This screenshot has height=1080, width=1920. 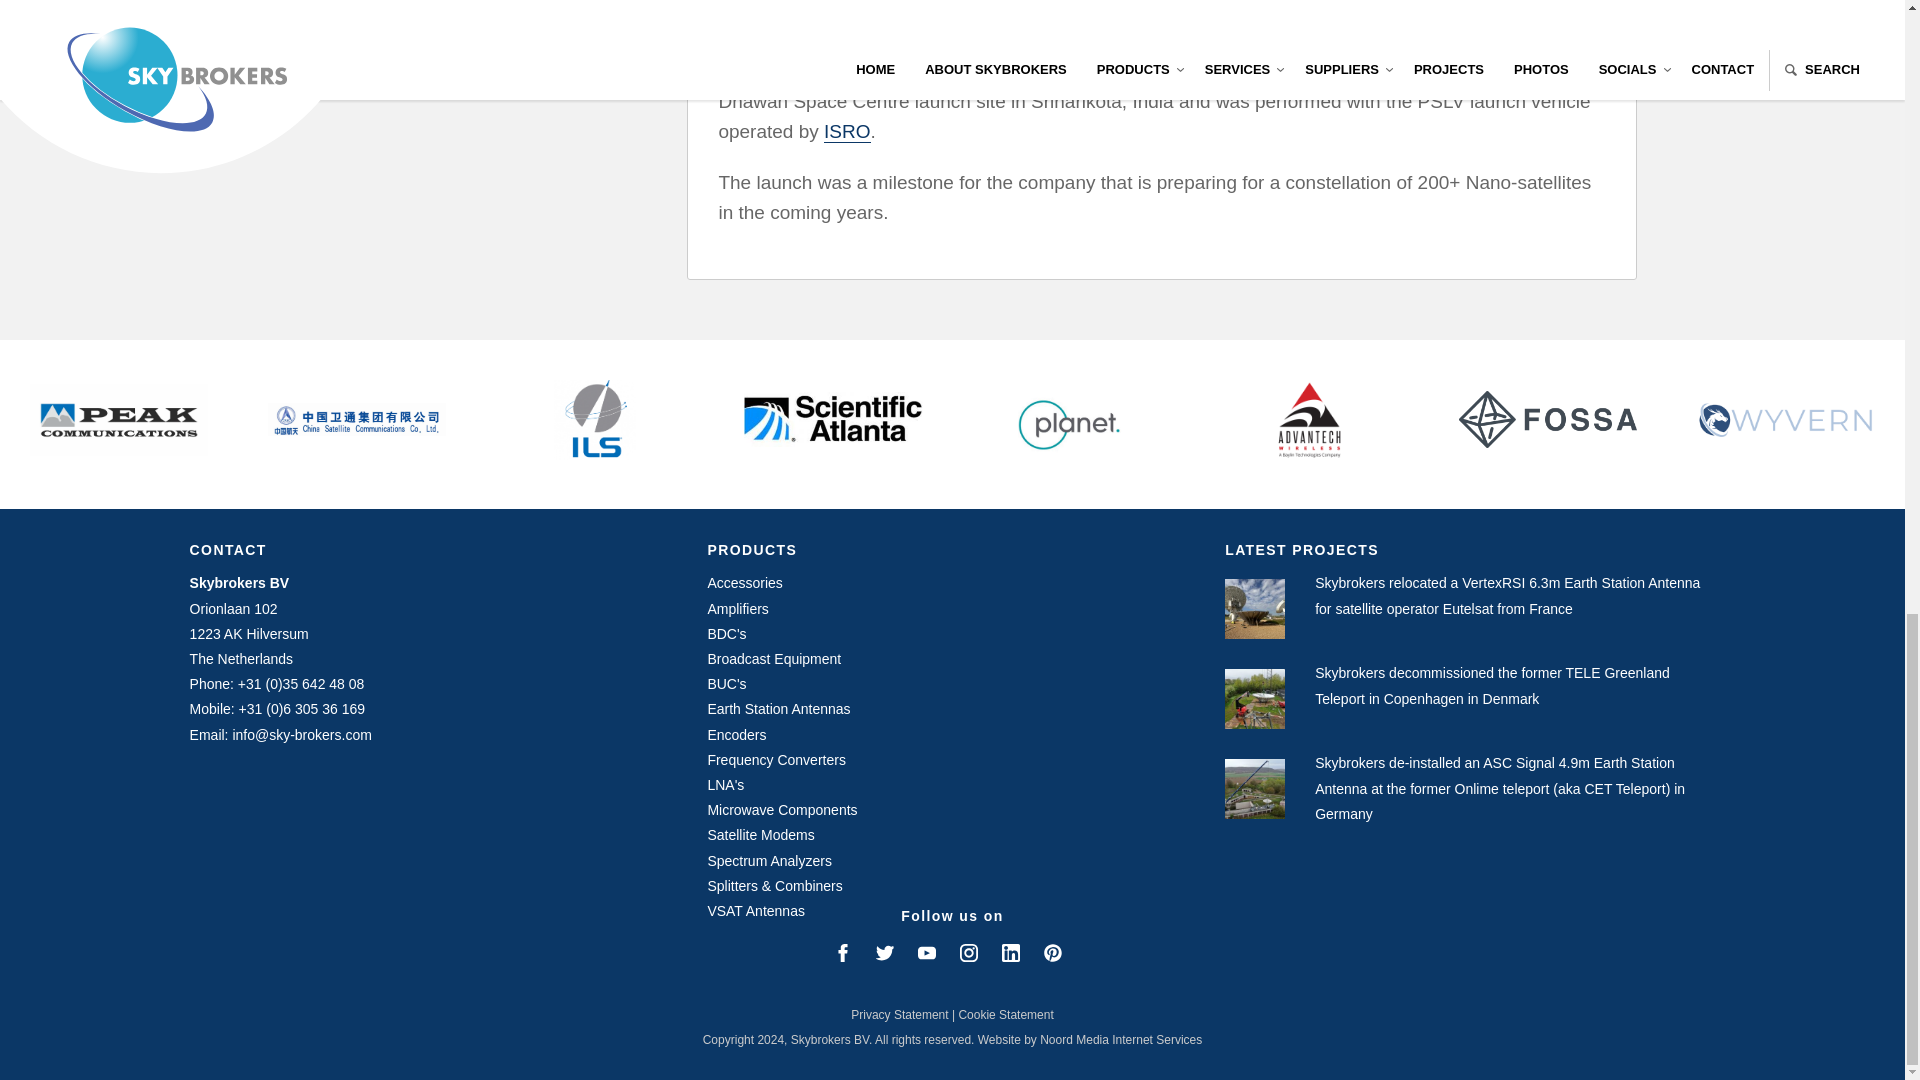 What do you see at coordinates (968, 952) in the screenshot?
I see `Follow Skybrokers on Instagram` at bounding box center [968, 952].